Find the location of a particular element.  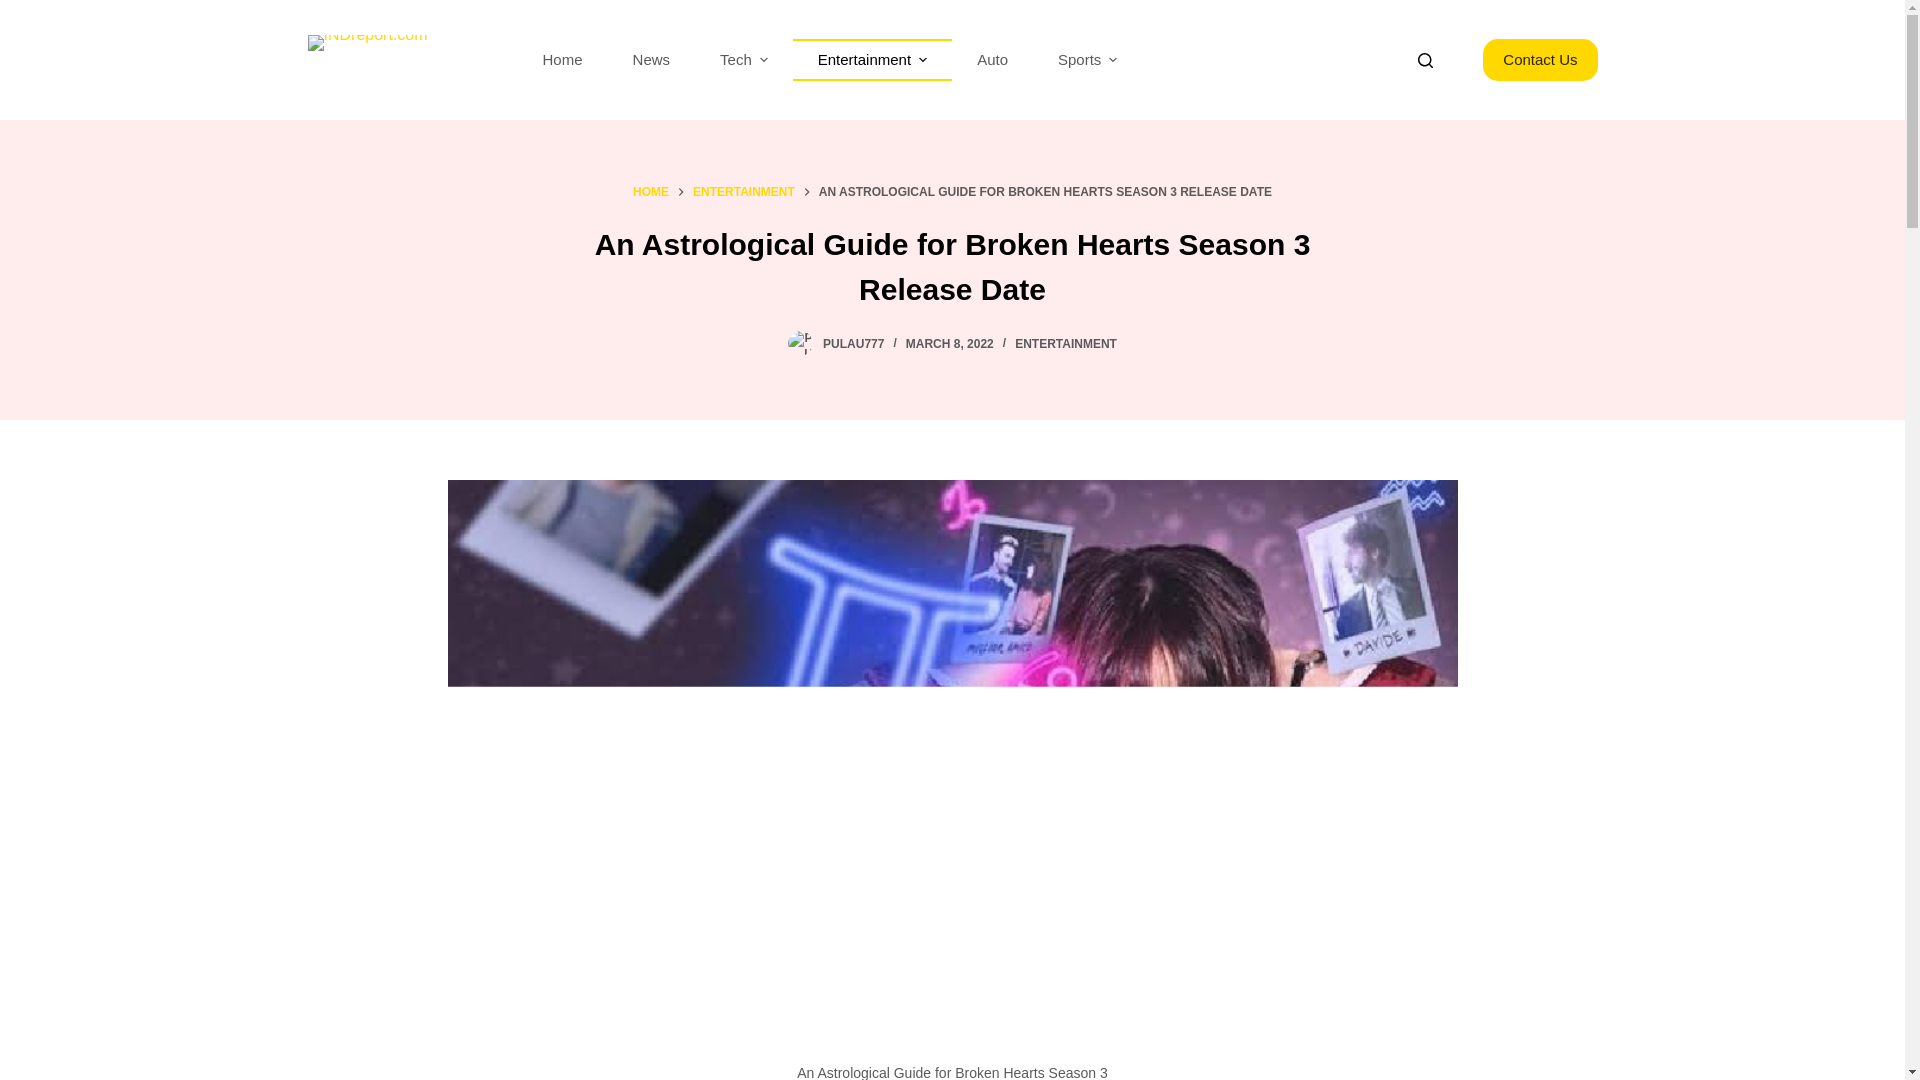

Skip to content is located at coordinates (20, 10).